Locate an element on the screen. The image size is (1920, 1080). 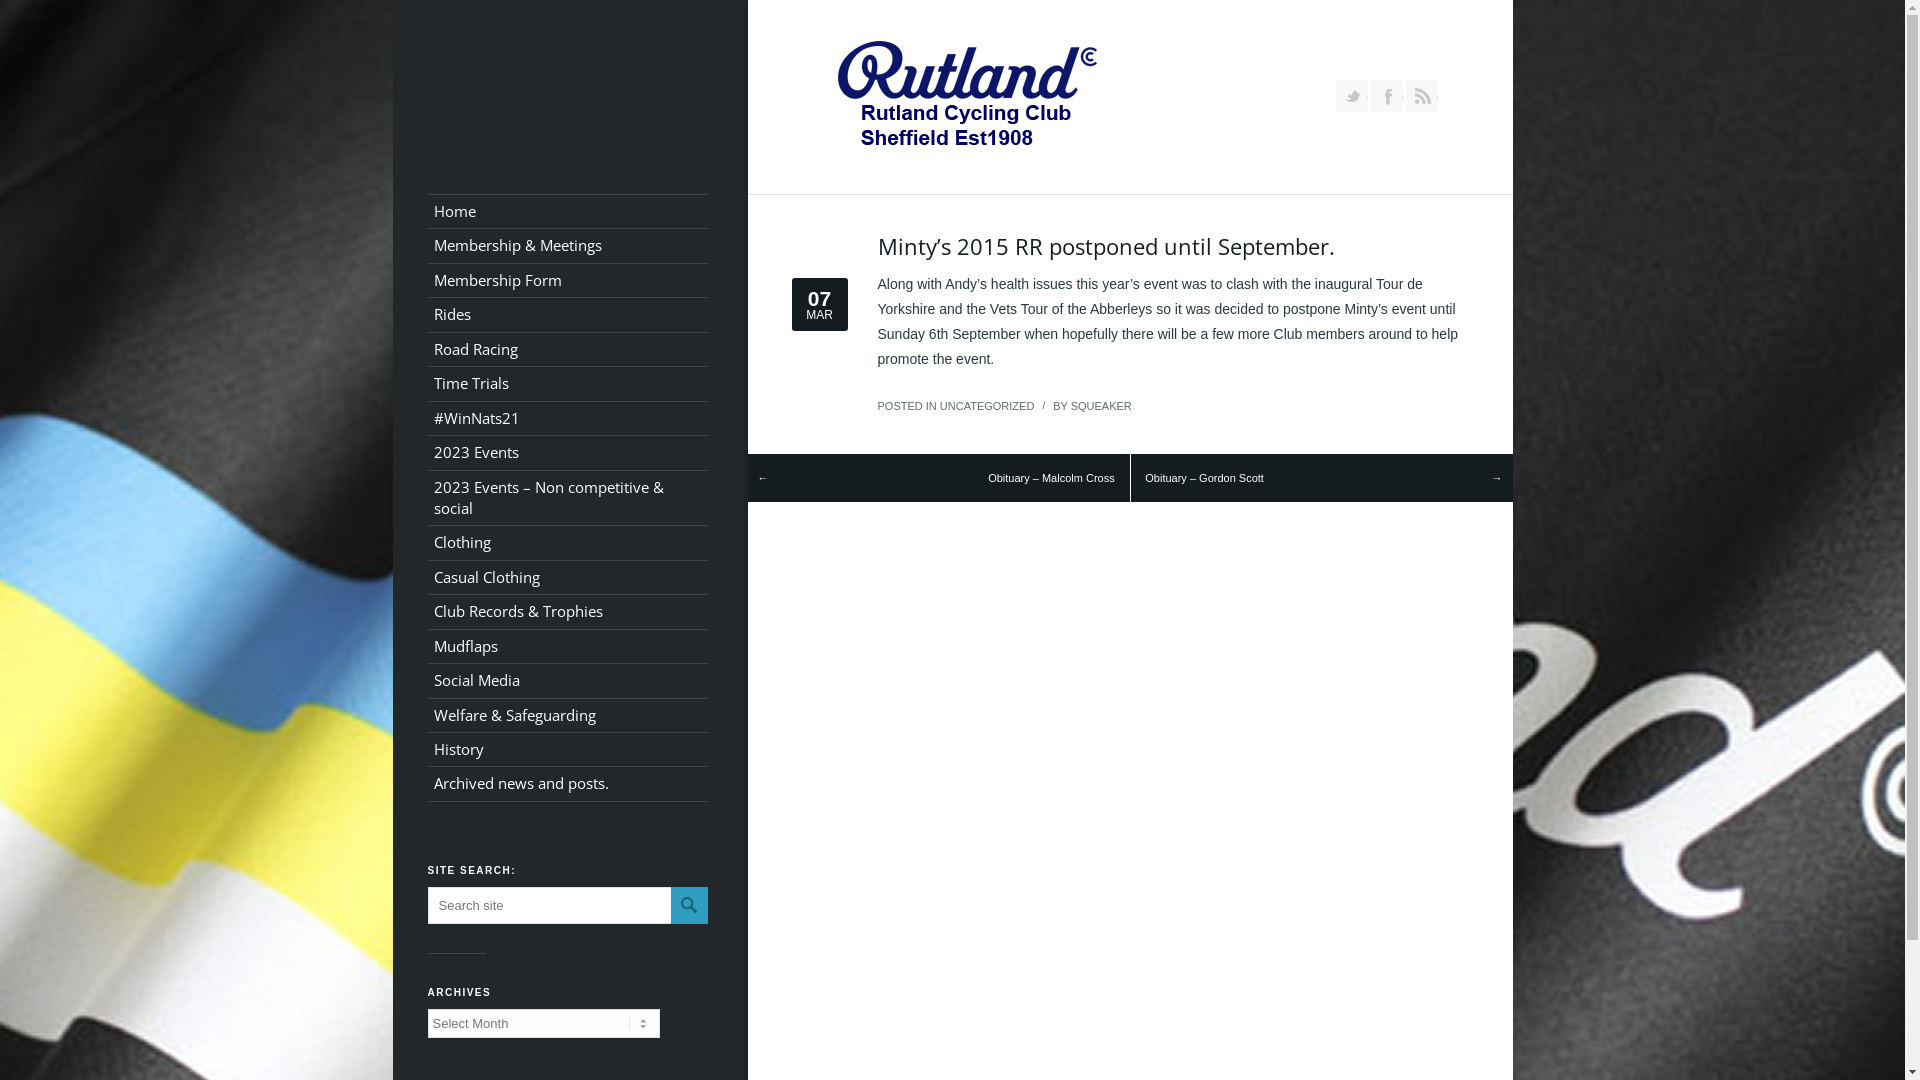
Welfare & Safeguarding is located at coordinates (568, 716).